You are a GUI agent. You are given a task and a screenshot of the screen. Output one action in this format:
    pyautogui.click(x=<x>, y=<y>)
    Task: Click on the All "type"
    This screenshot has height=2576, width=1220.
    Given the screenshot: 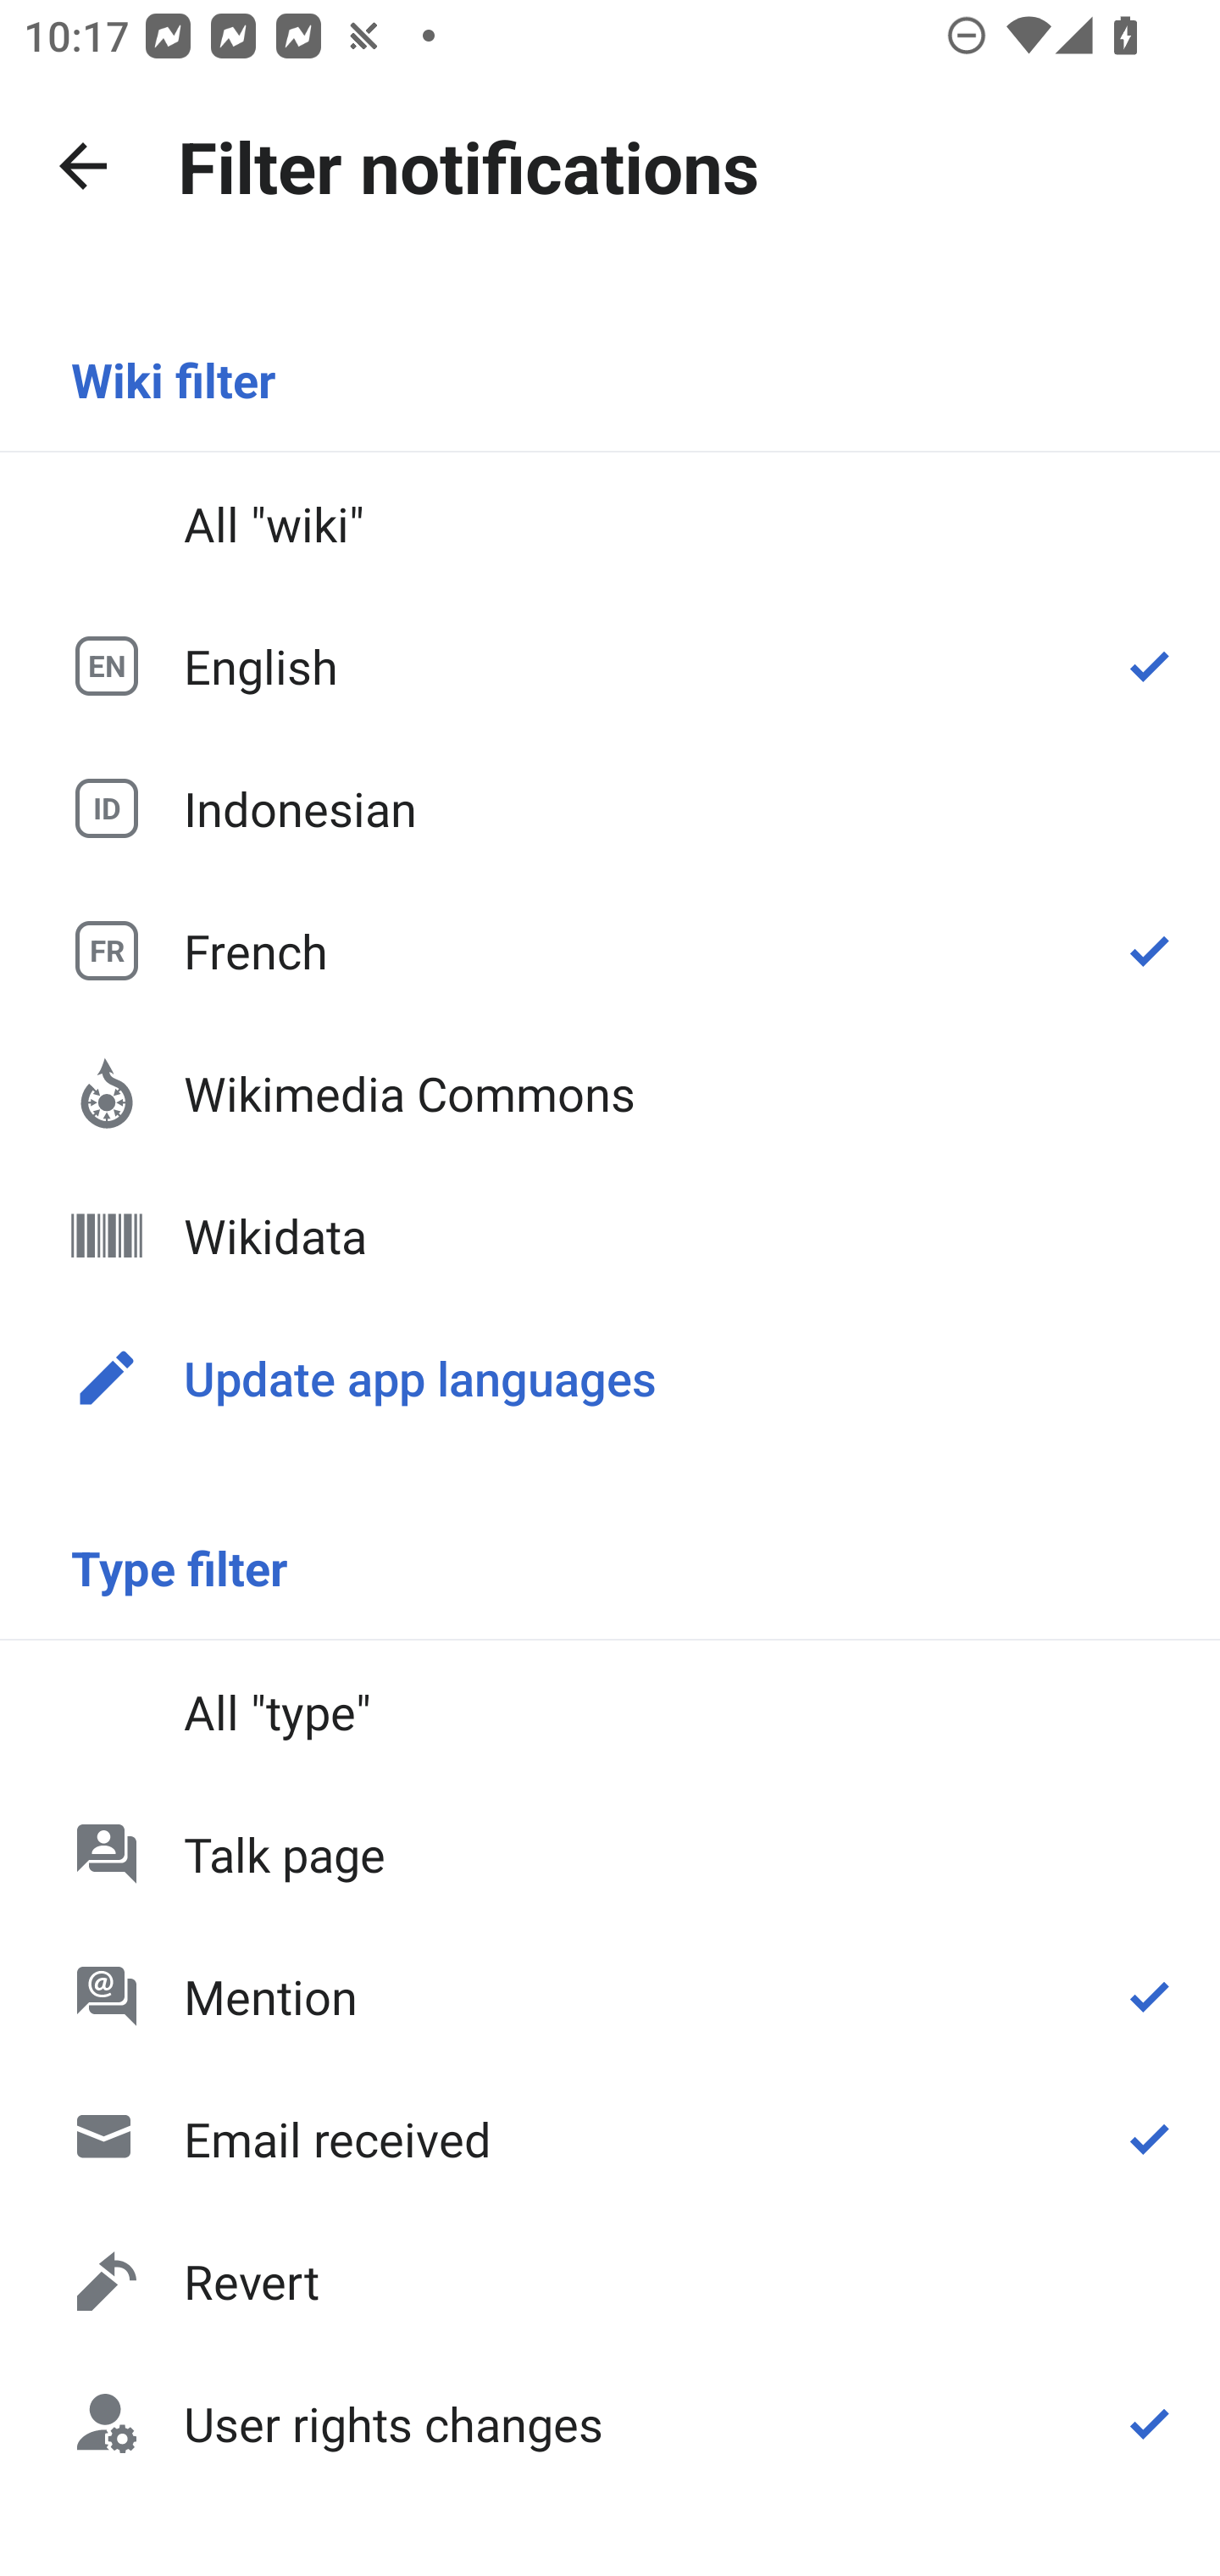 What is the action you would take?
    pyautogui.click(x=610, y=1712)
    